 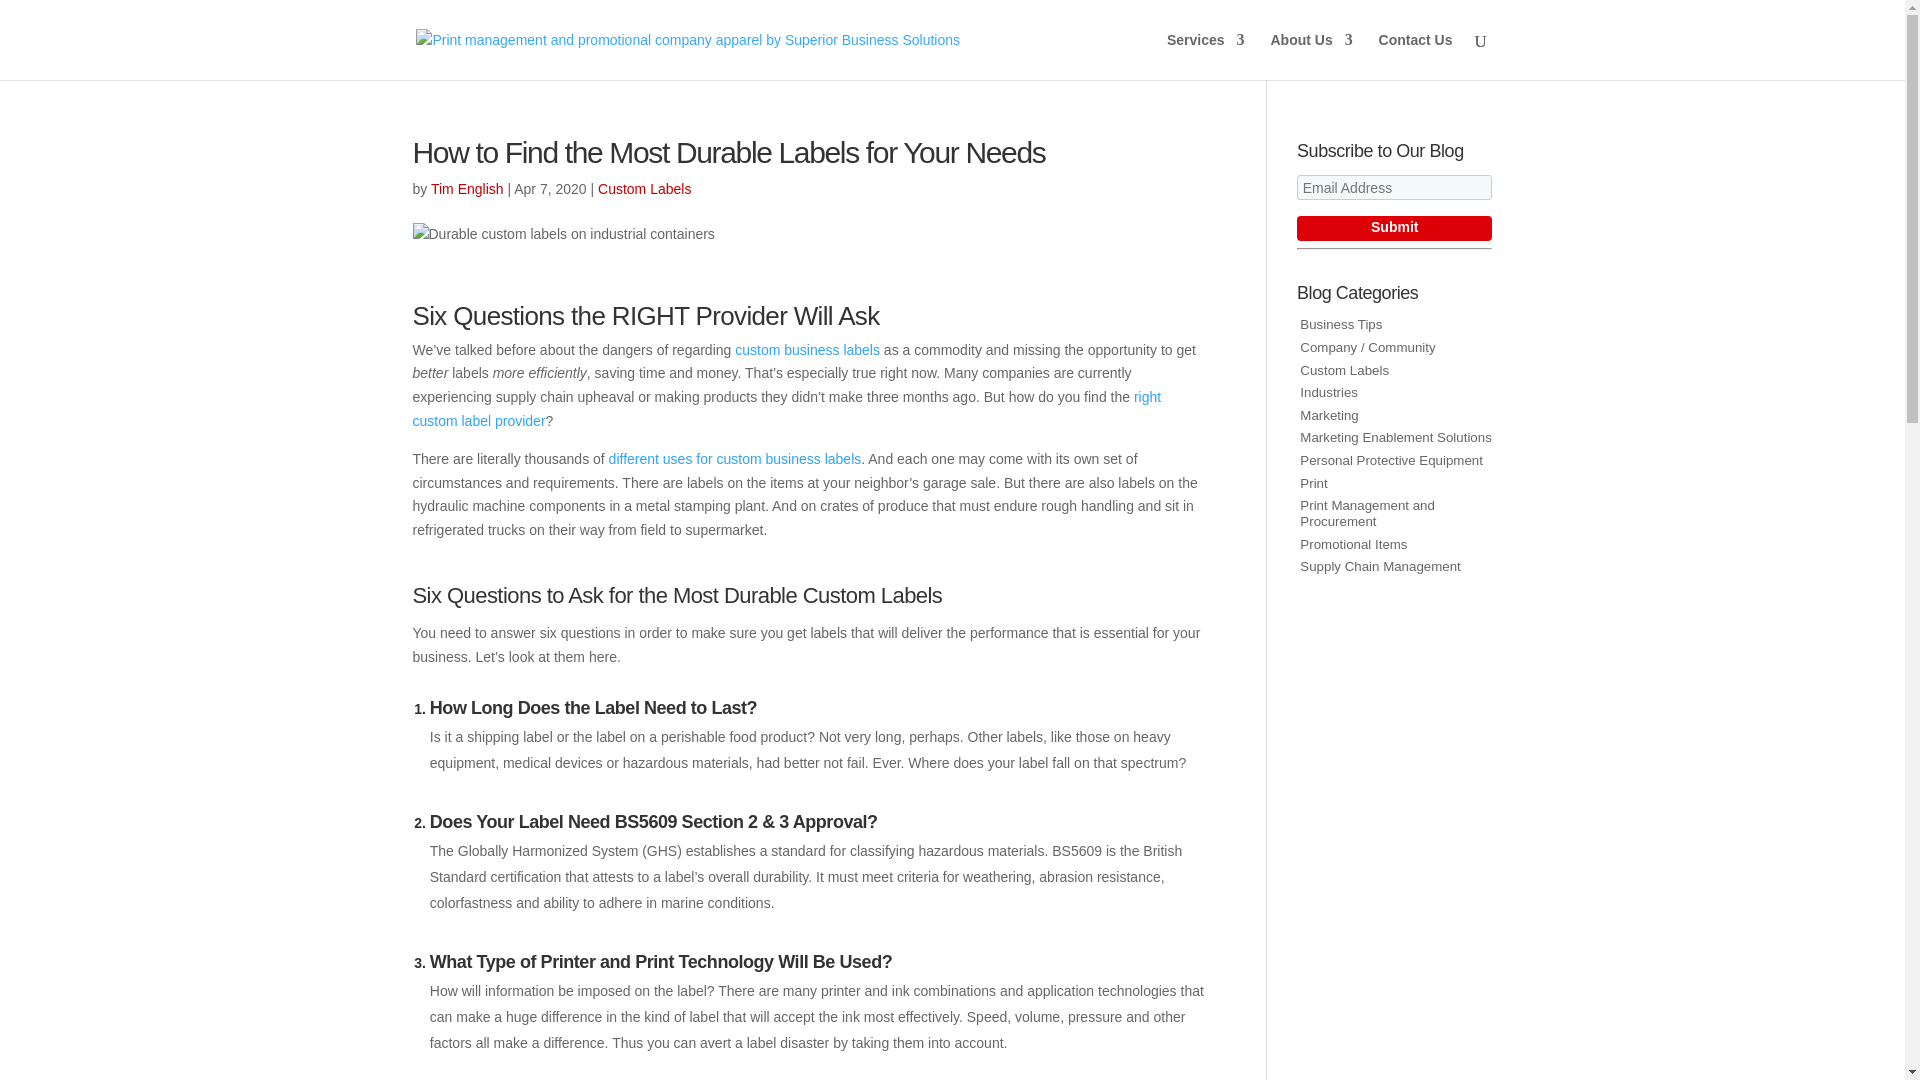 What do you see at coordinates (1310, 56) in the screenshot?
I see `About Us` at bounding box center [1310, 56].